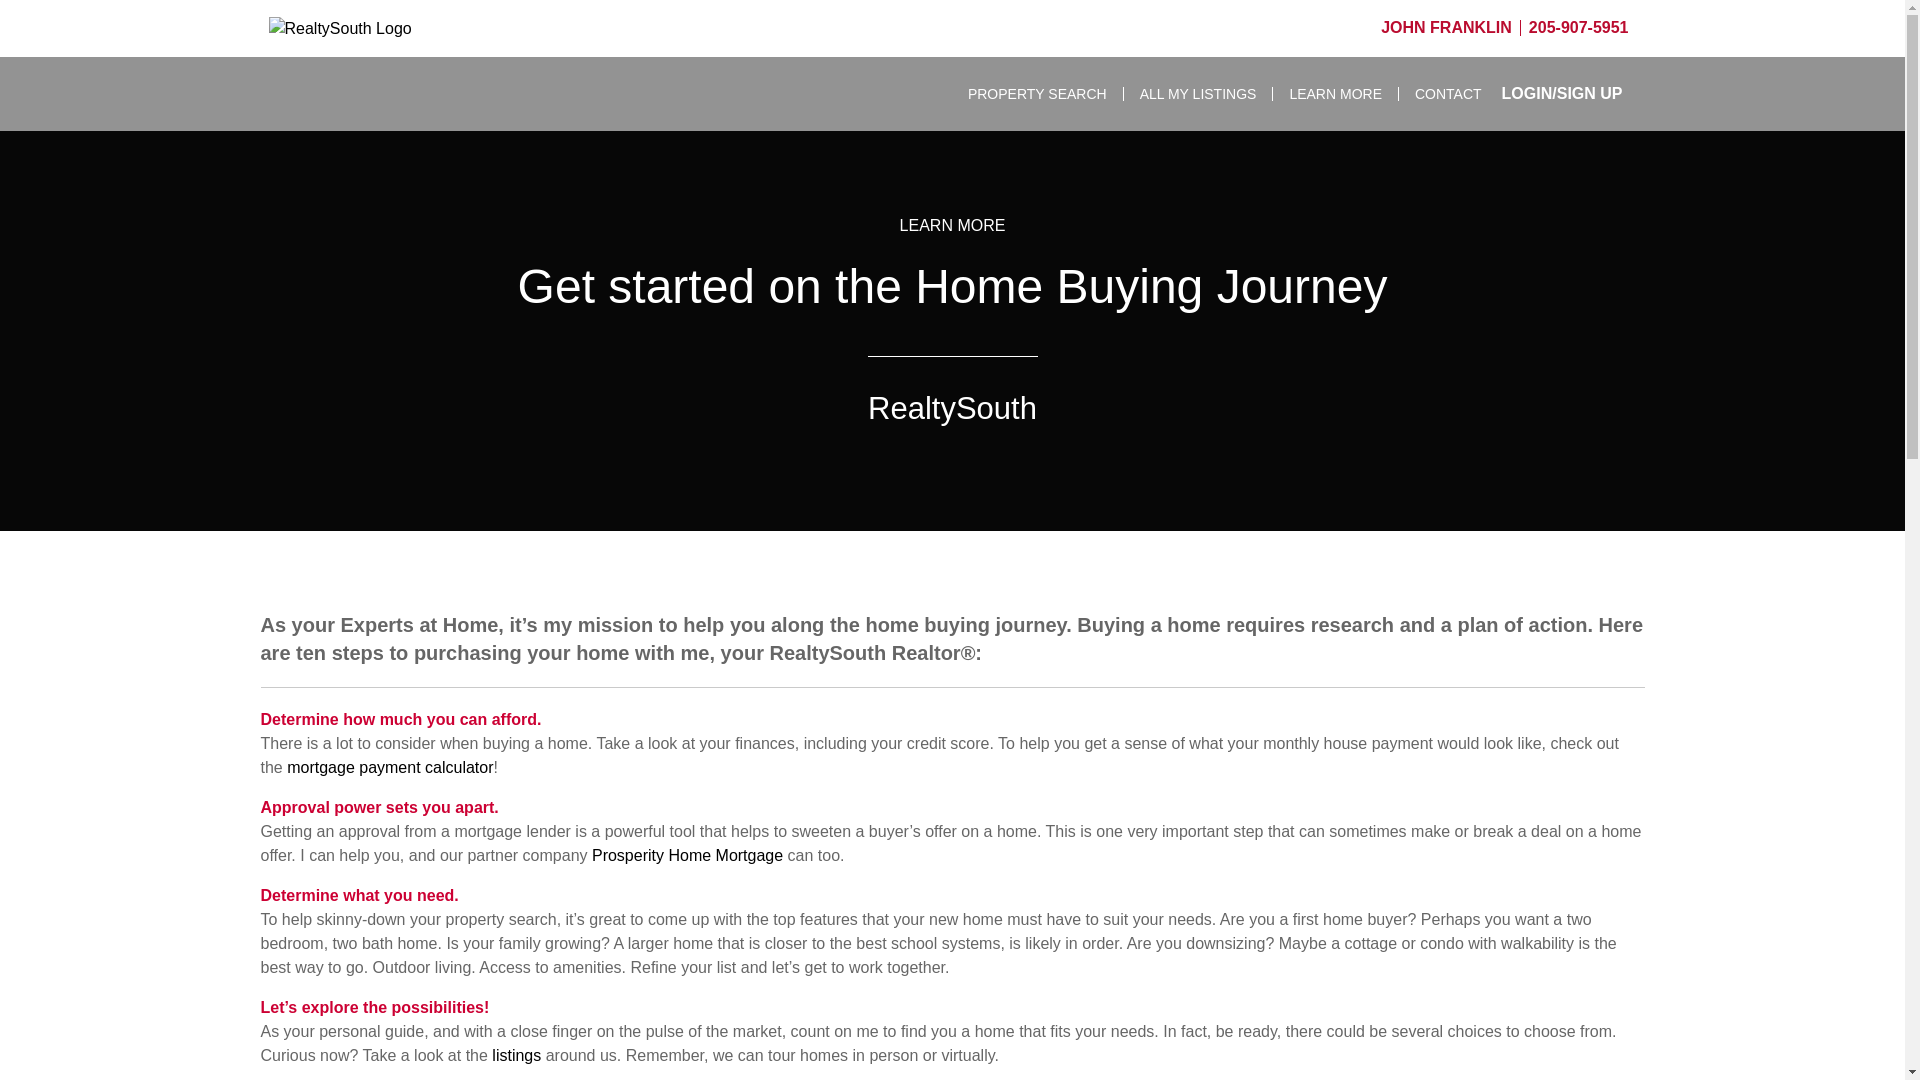  What do you see at coordinates (376, 28) in the screenshot?
I see `RealtySouth Home Page` at bounding box center [376, 28].